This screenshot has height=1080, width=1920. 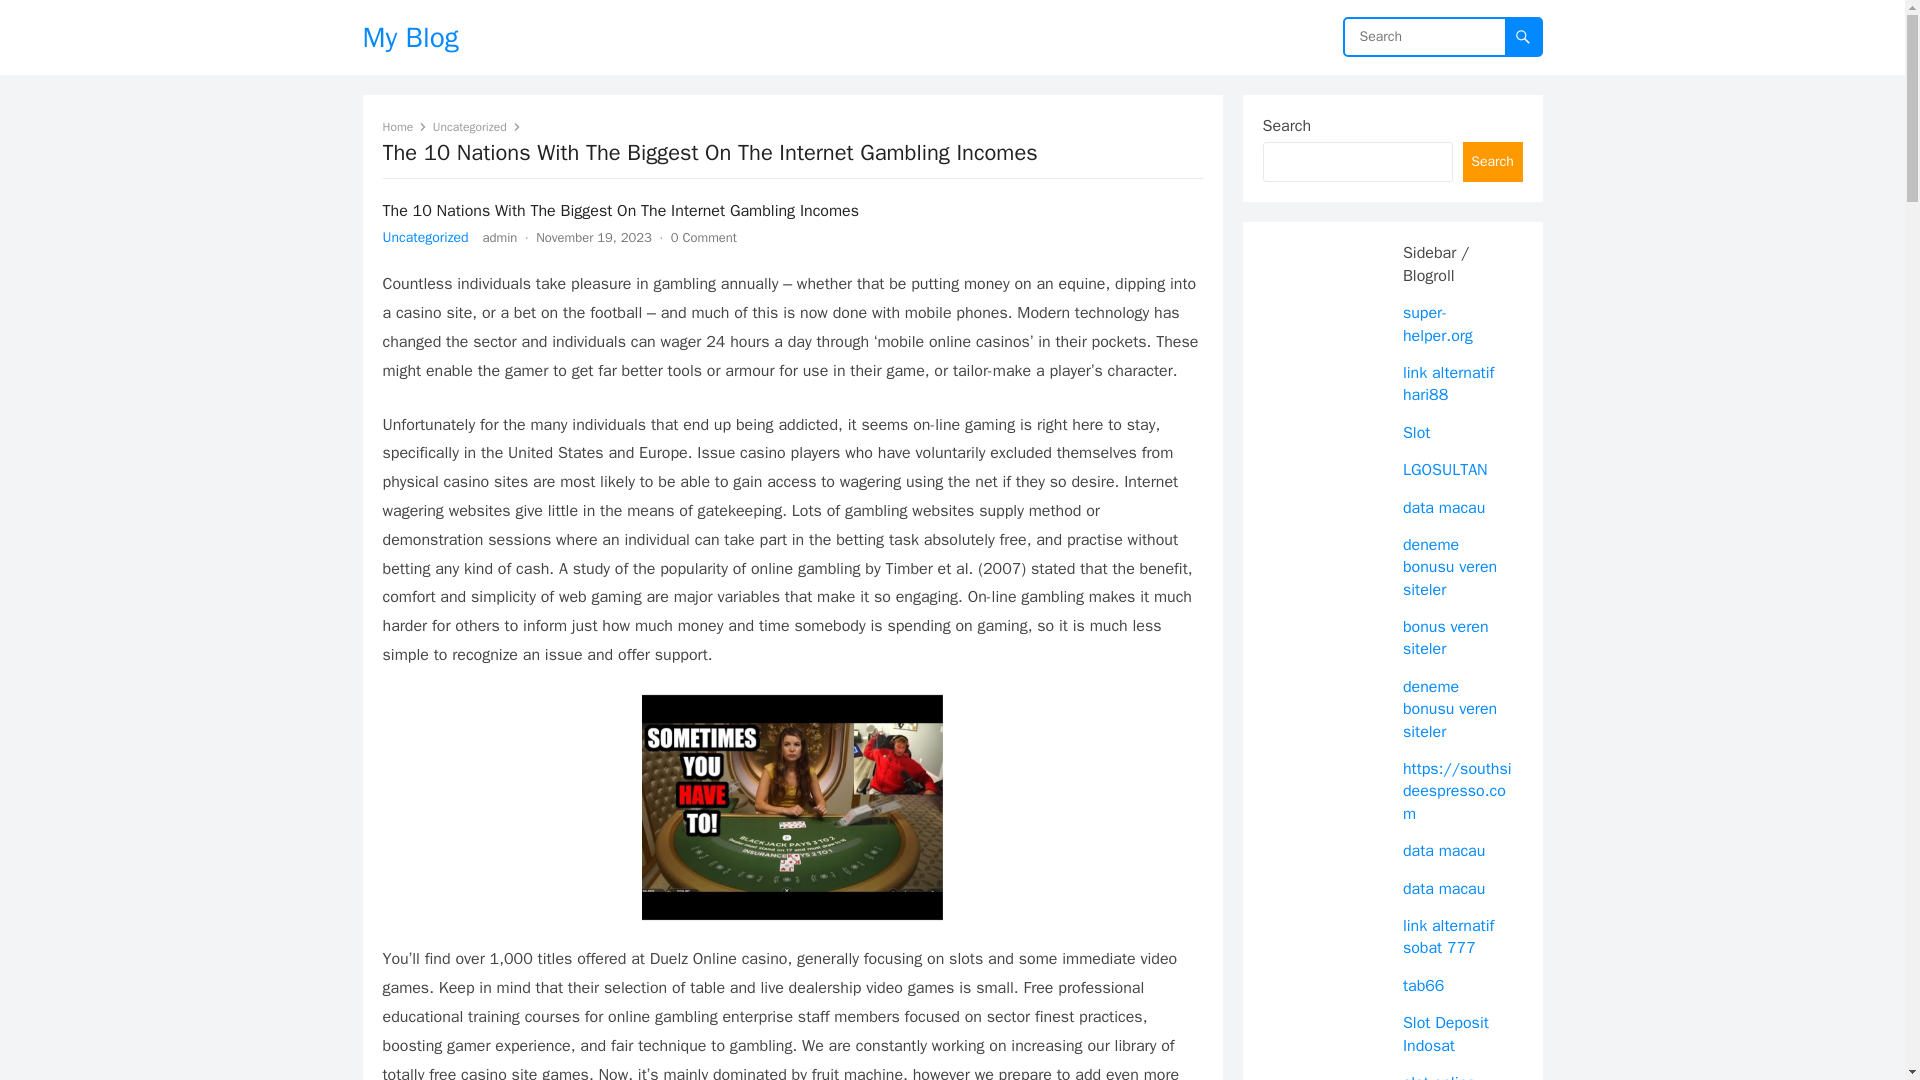 What do you see at coordinates (425, 237) in the screenshot?
I see `Uncategorized` at bounding box center [425, 237].